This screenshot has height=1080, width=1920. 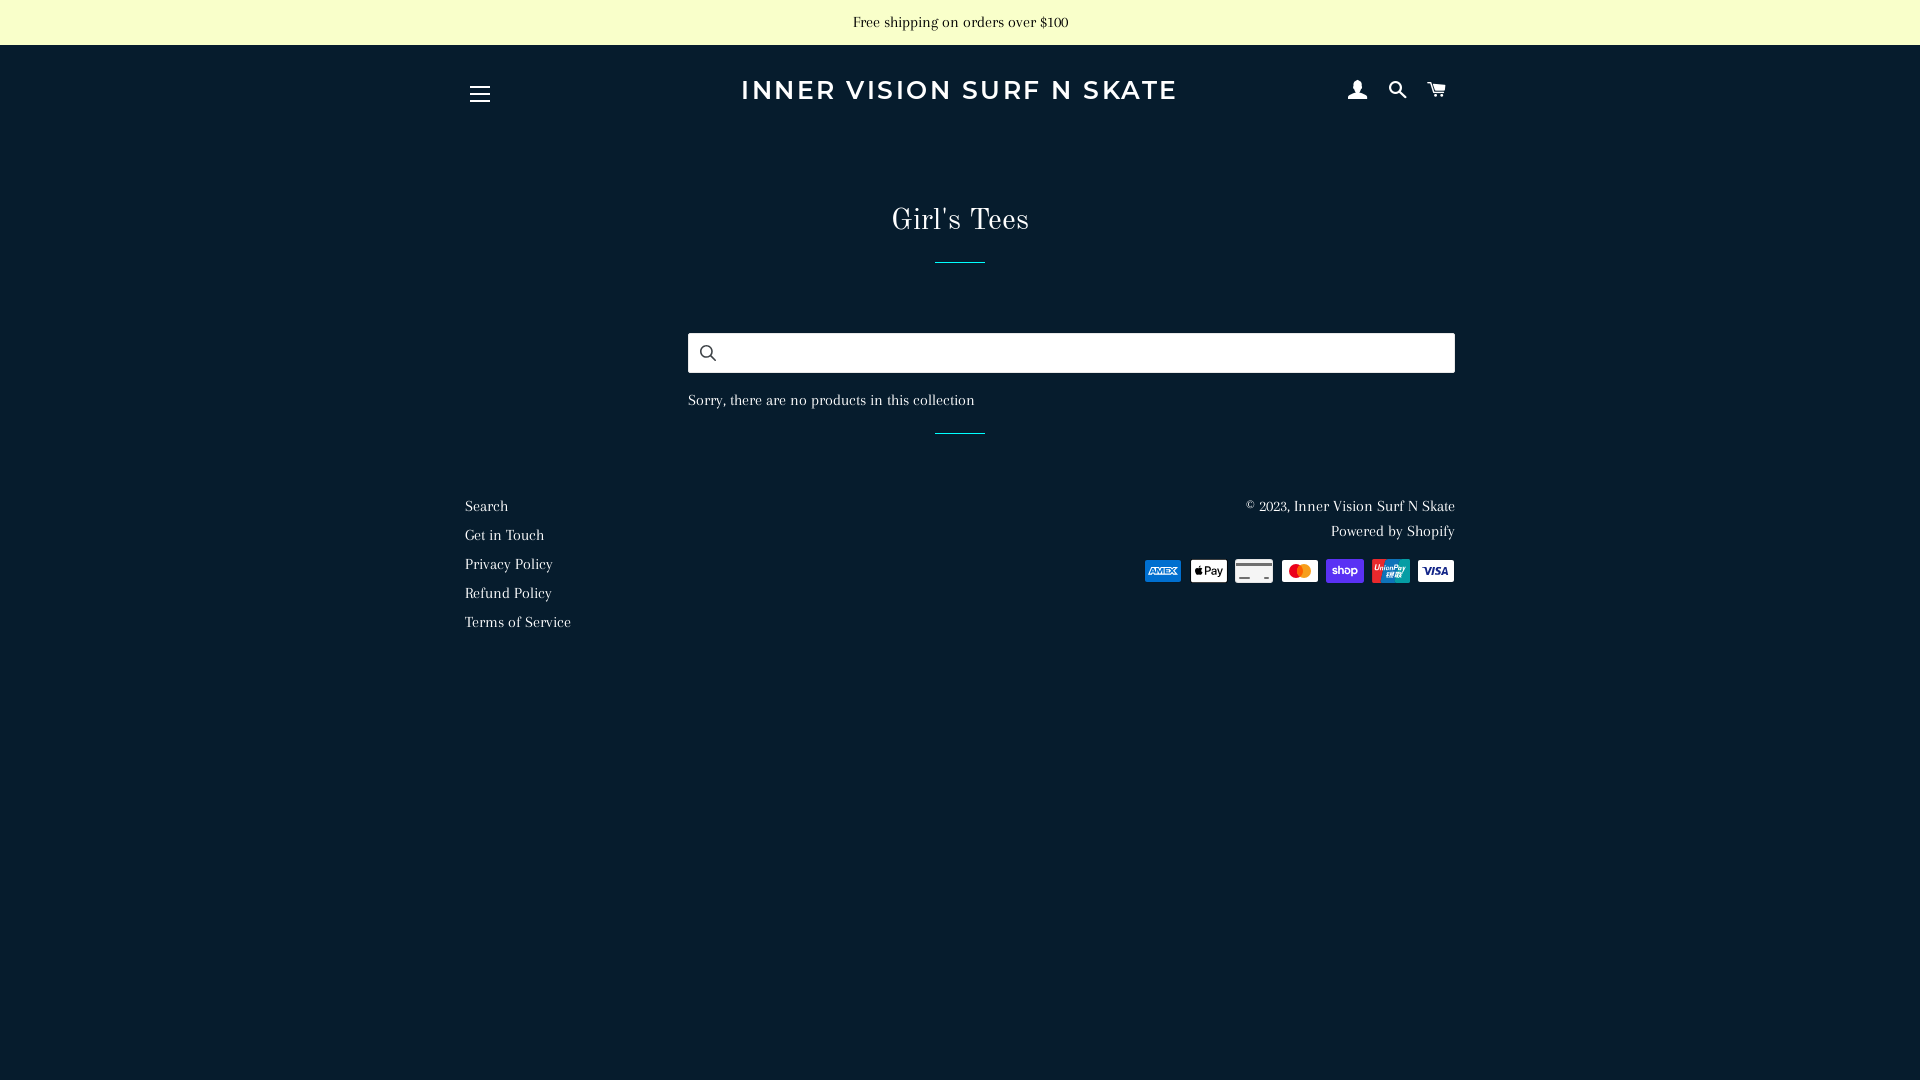 I want to click on Refund Policy, so click(x=508, y=593).